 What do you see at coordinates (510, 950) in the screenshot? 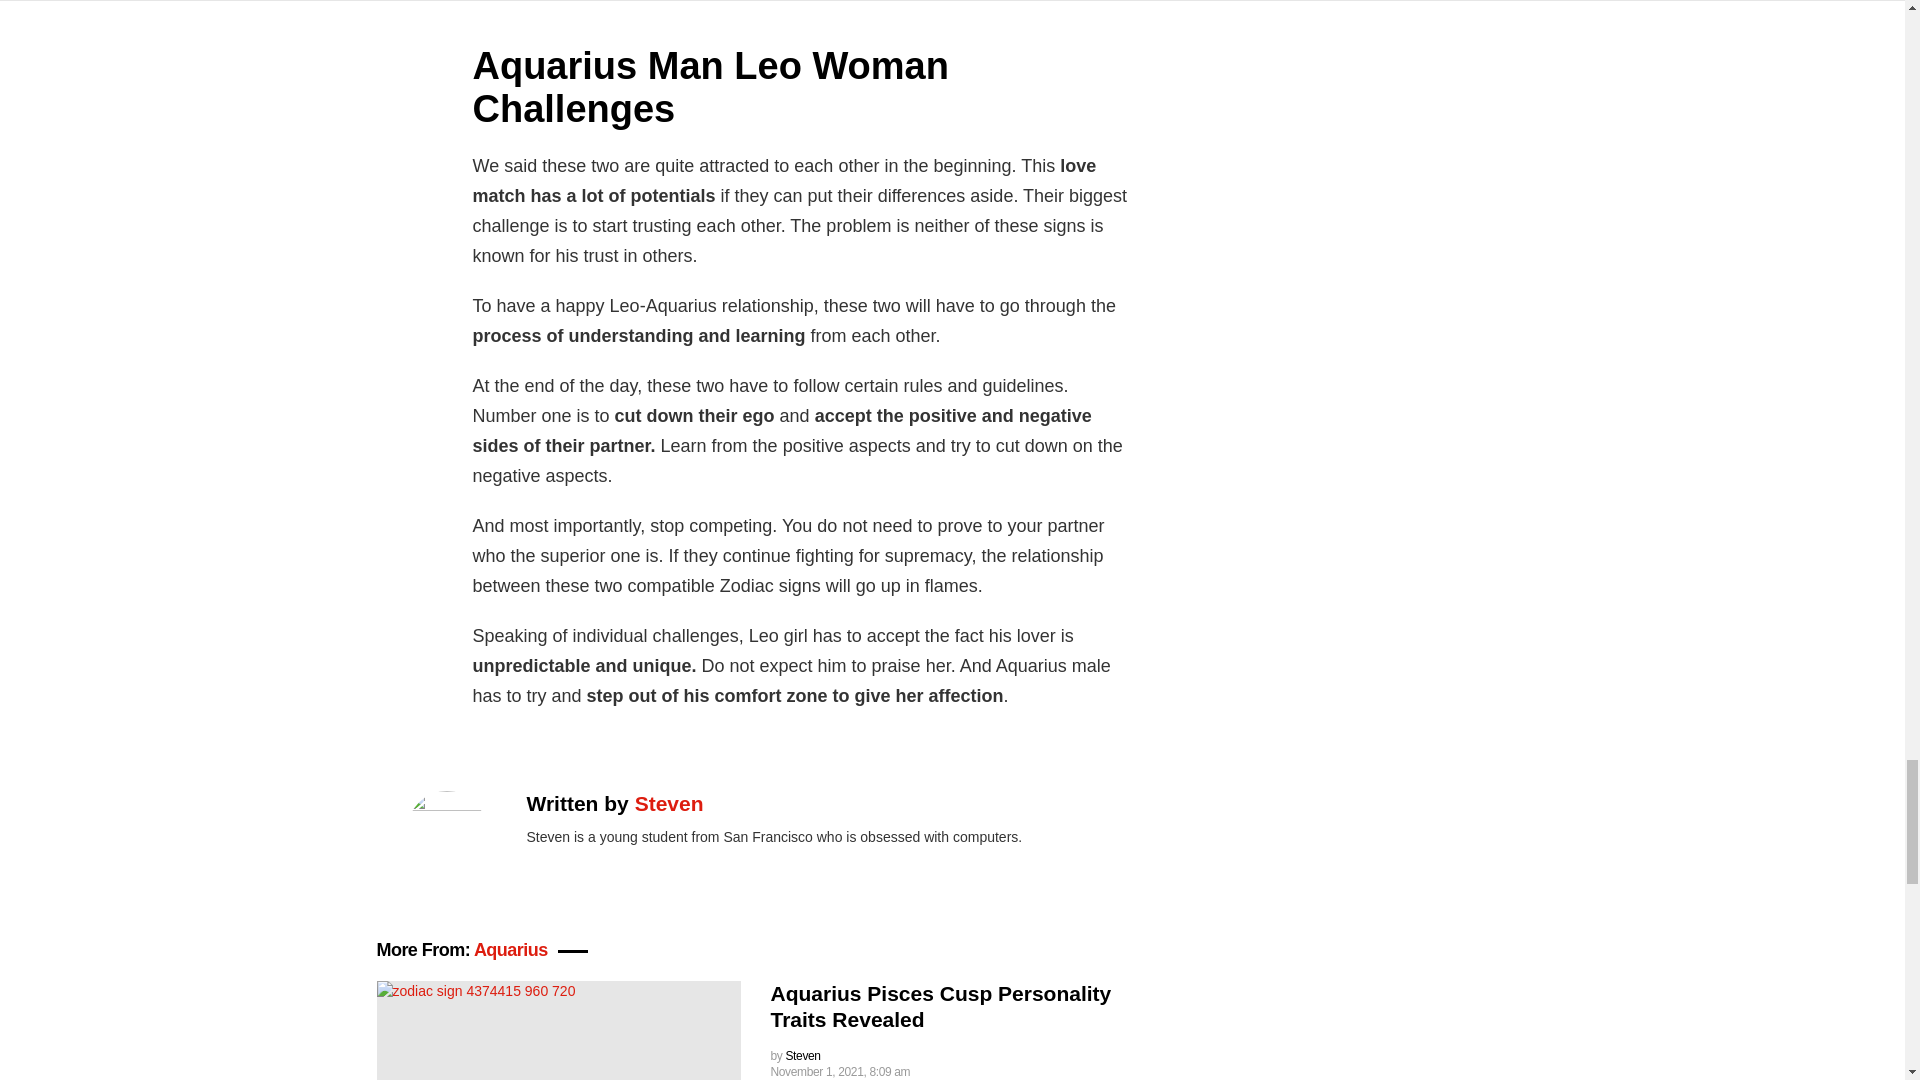
I see `Aquarius` at bounding box center [510, 950].